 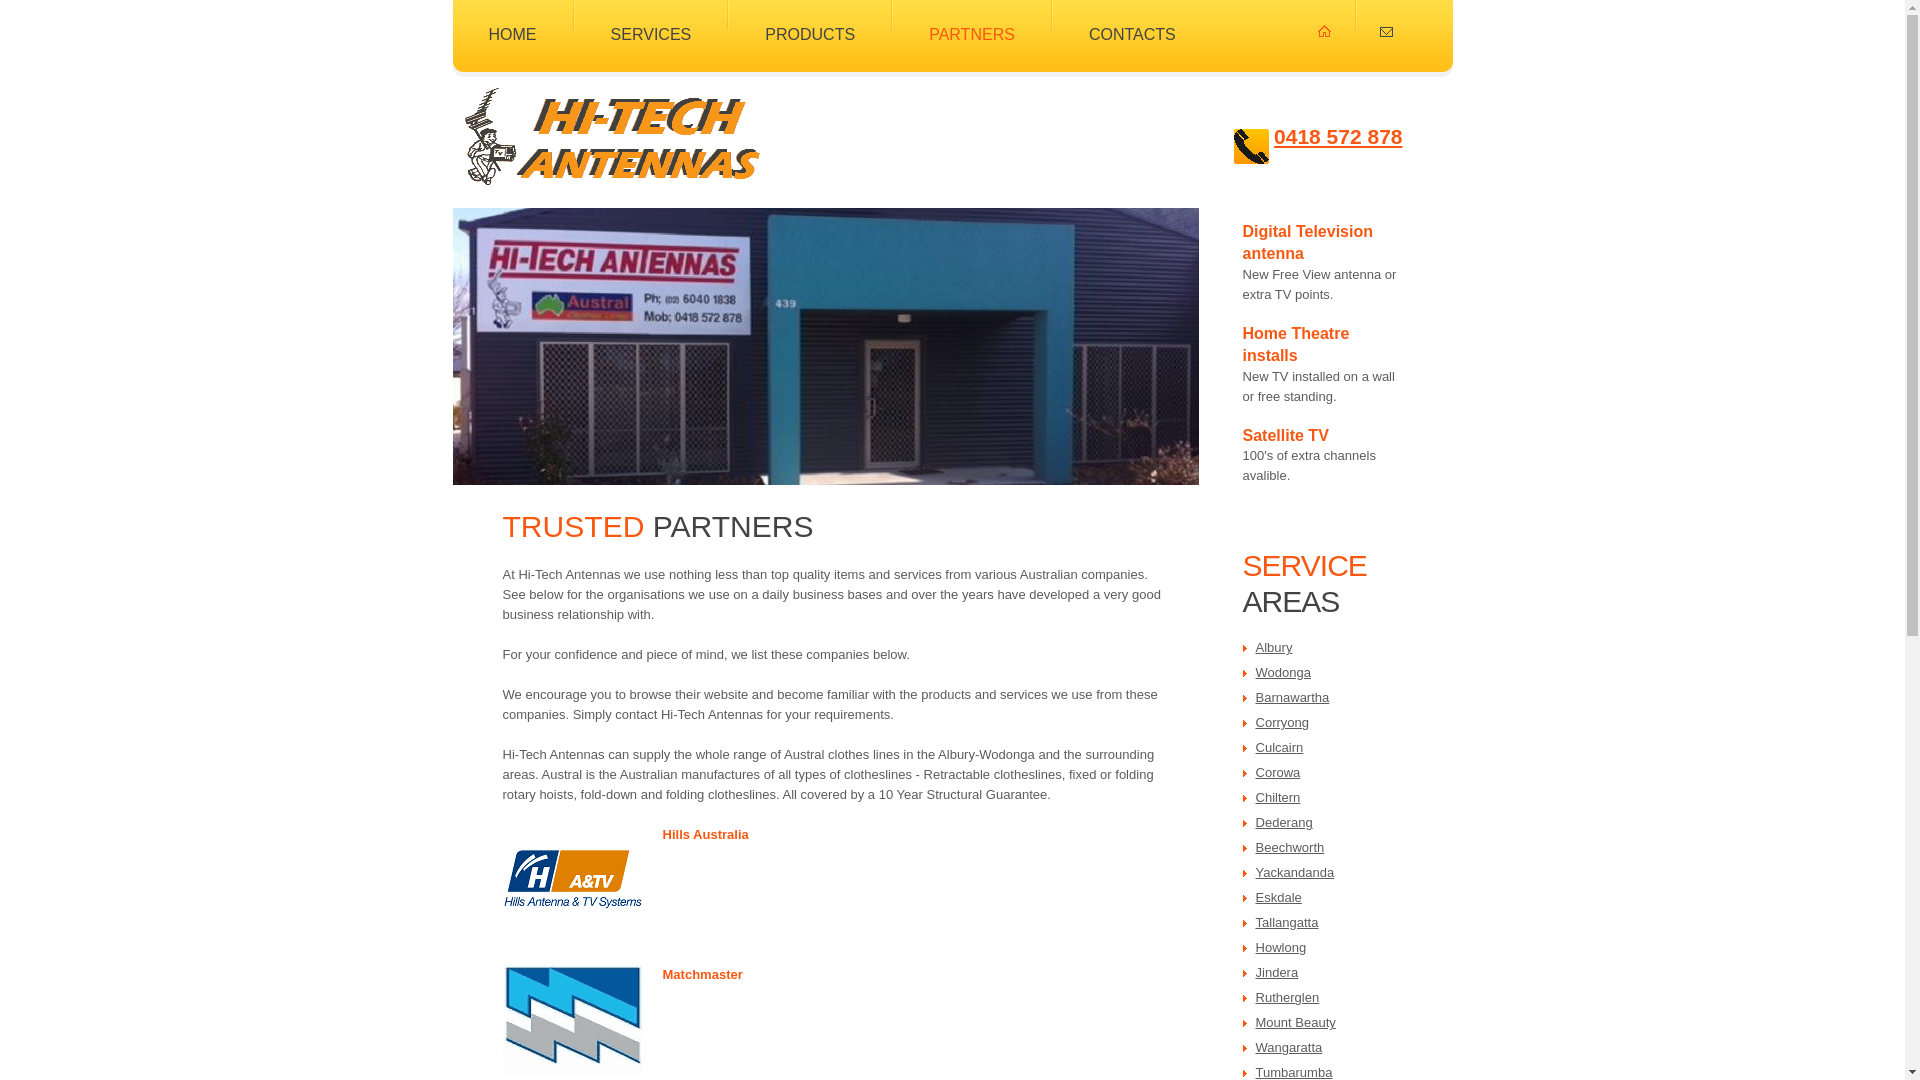 I want to click on Tallangatta, so click(x=1288, y=922).